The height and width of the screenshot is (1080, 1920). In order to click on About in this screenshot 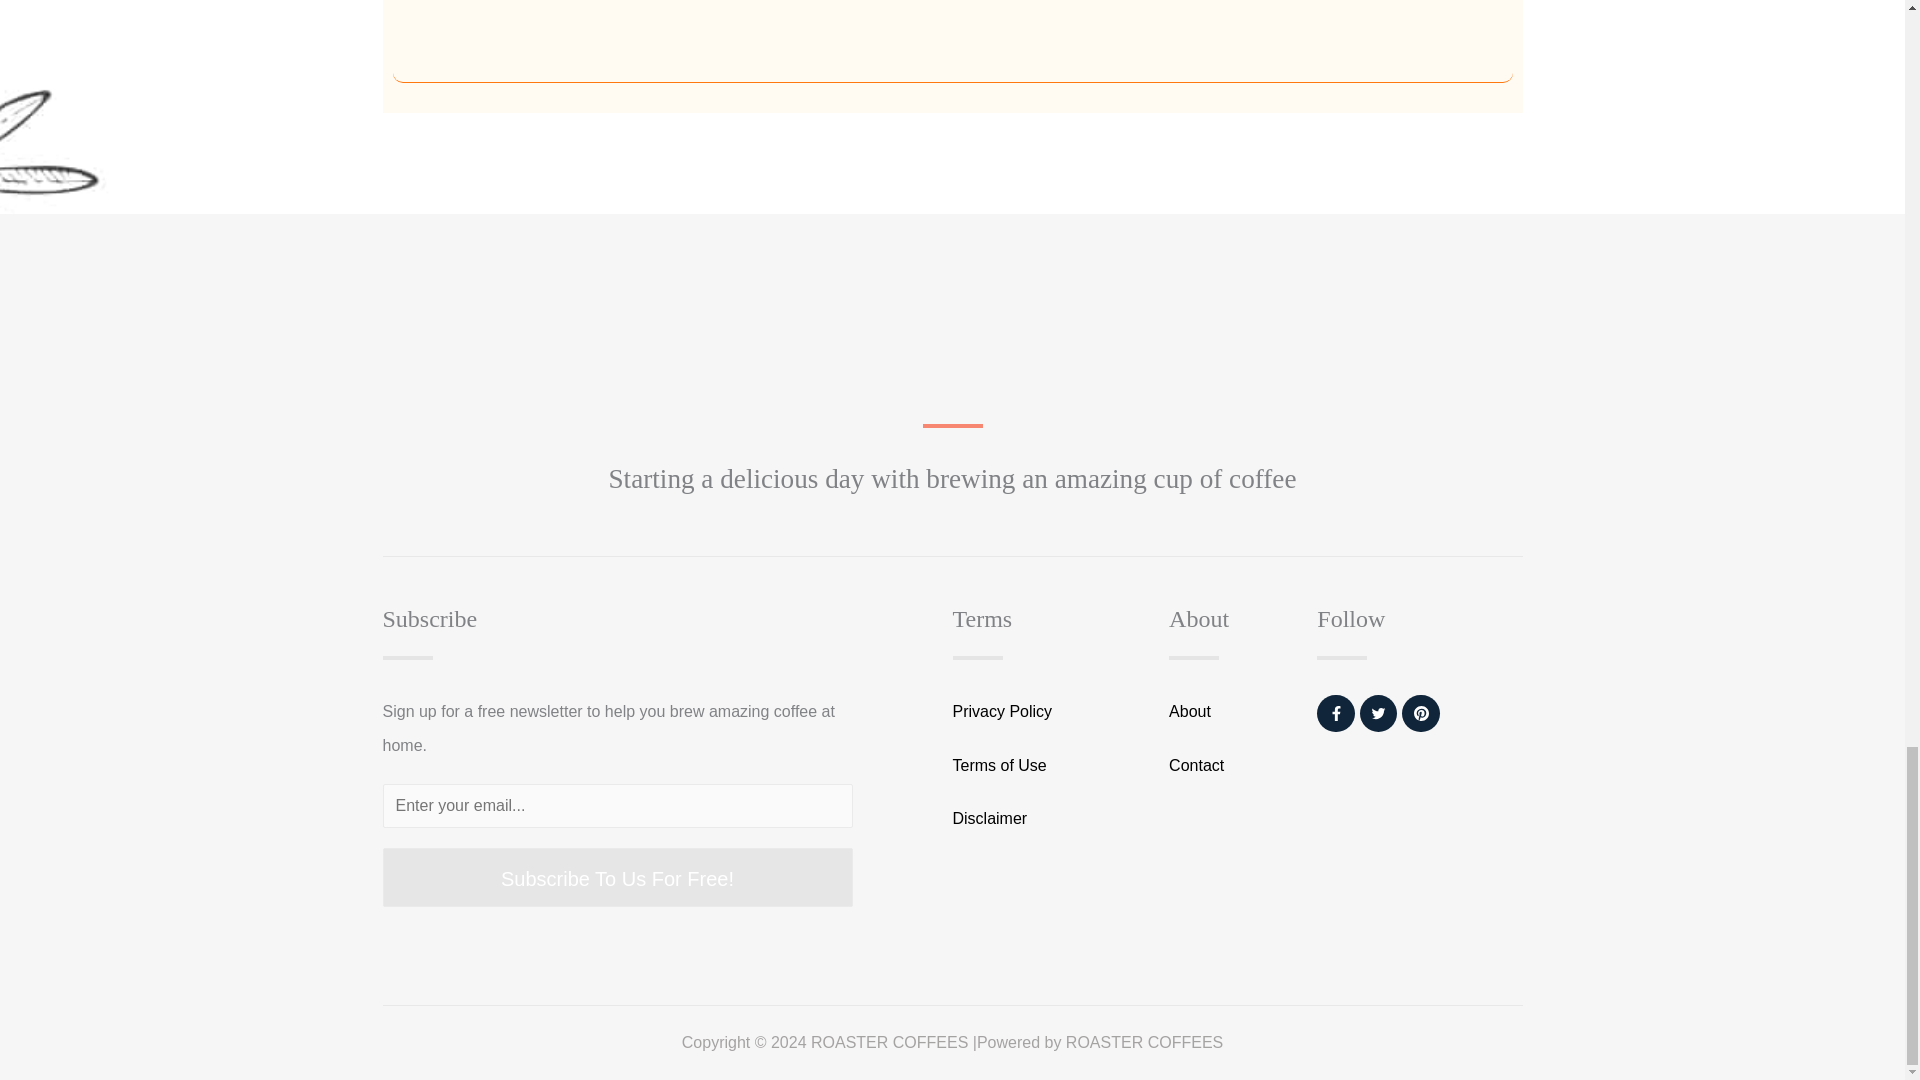, I will do `click(1226, 712)`.